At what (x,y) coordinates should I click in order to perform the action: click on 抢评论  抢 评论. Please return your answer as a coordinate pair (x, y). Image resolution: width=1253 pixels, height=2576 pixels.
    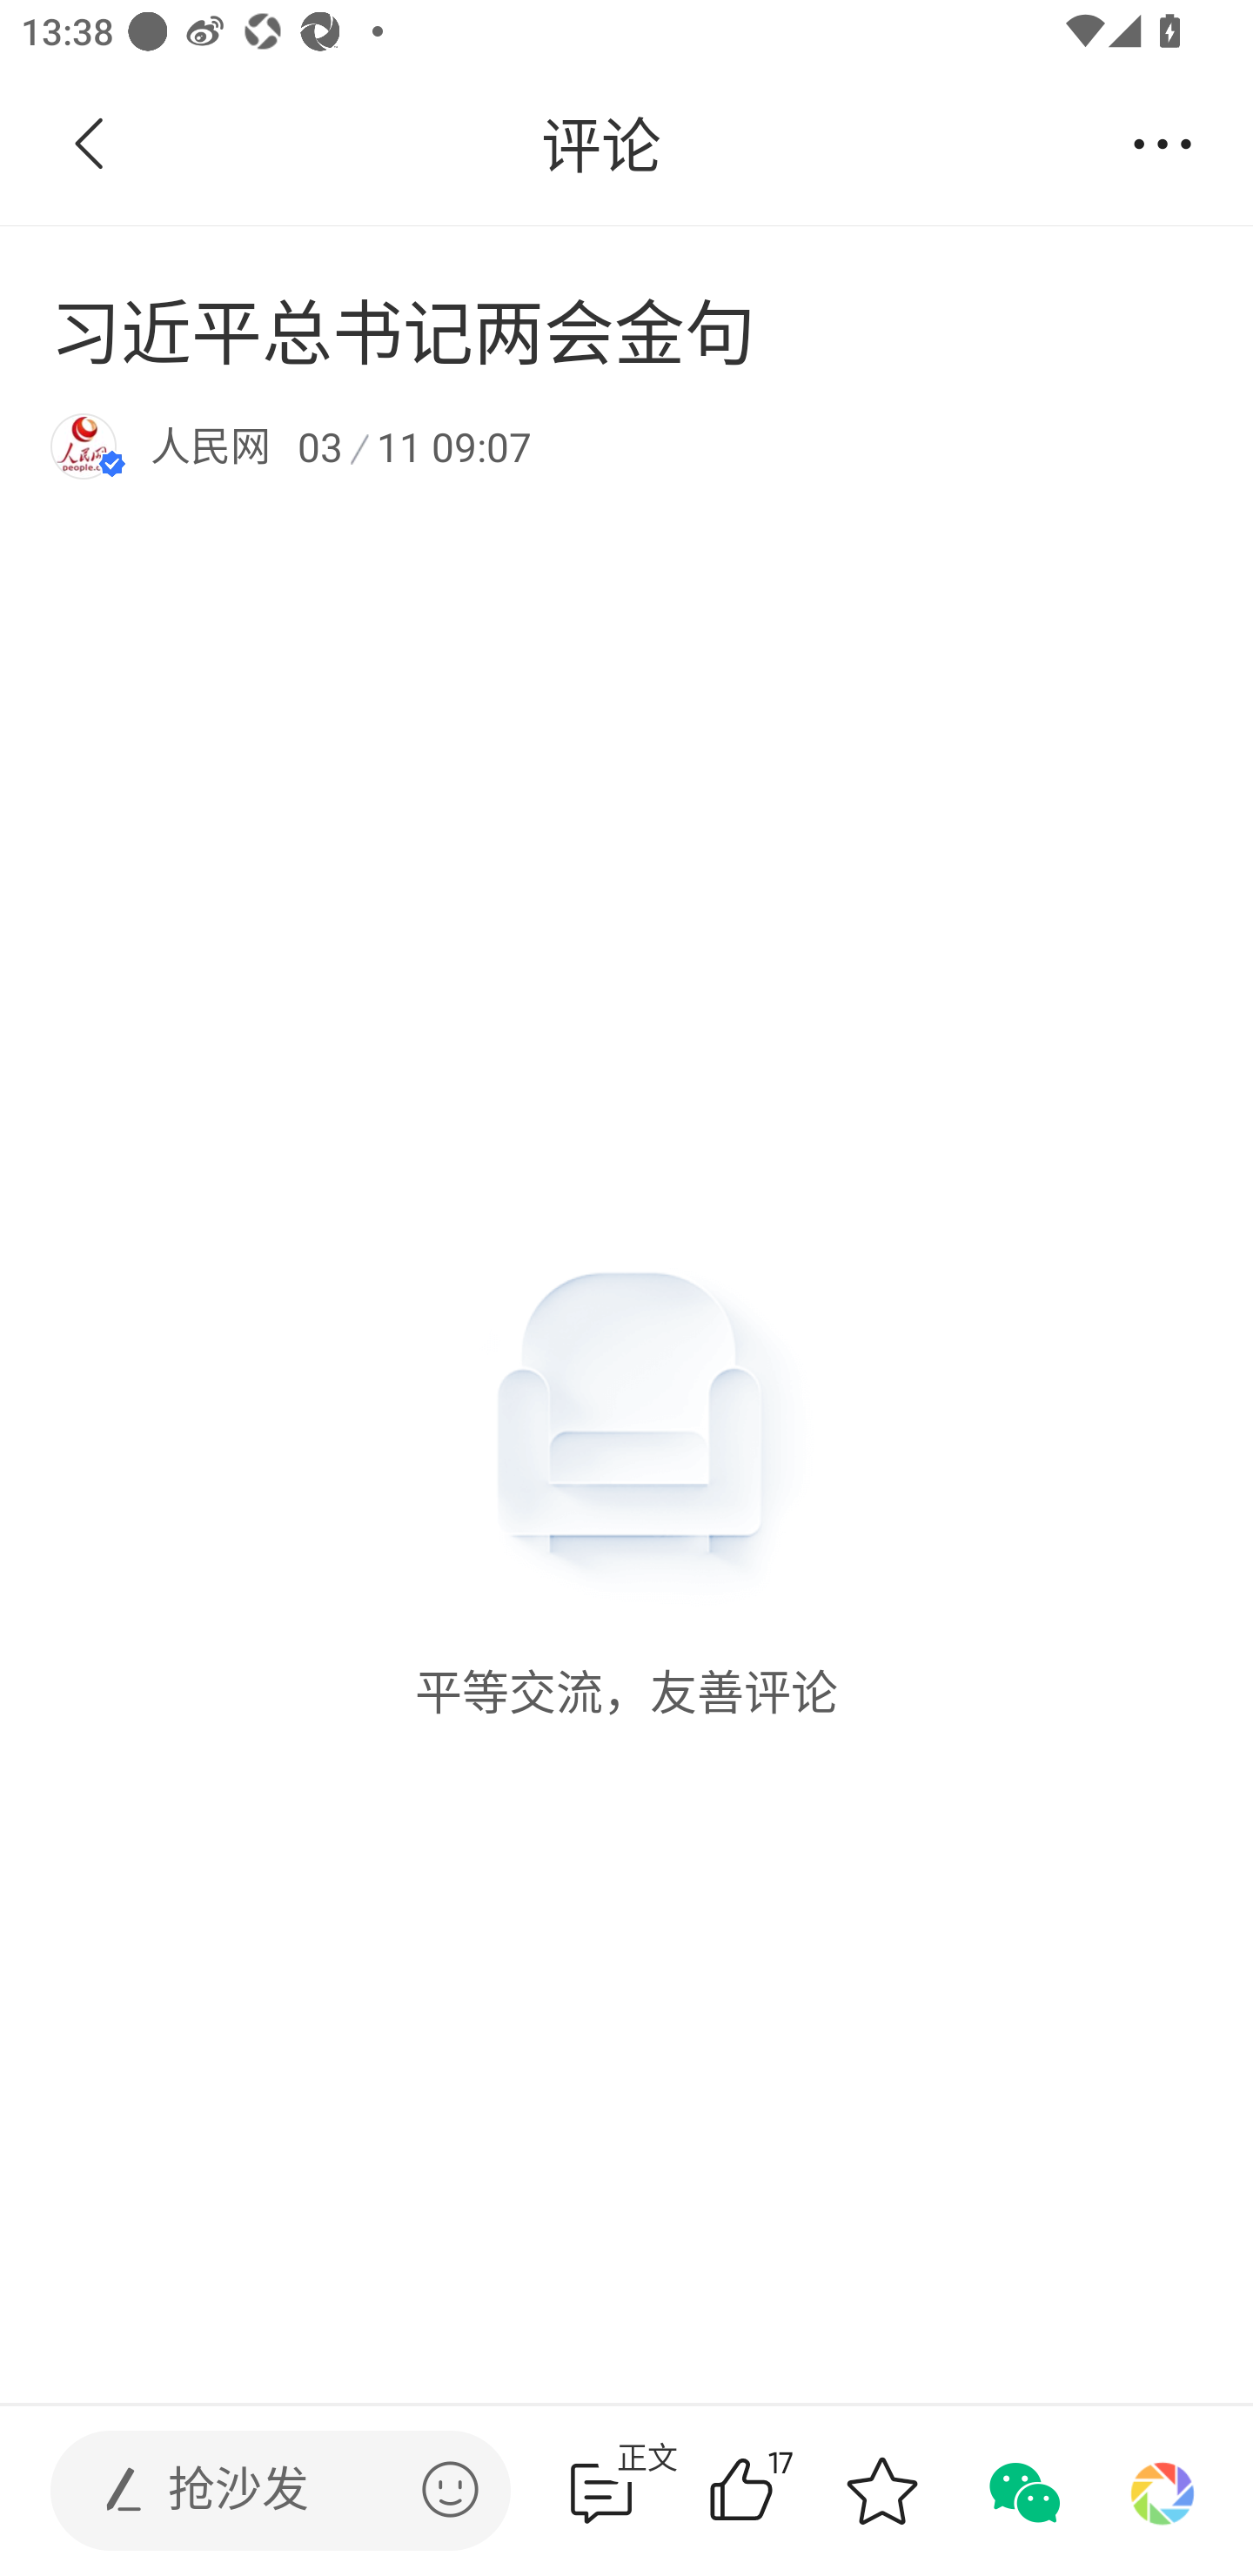
    Looking at the image, I should click on (601, 2491).